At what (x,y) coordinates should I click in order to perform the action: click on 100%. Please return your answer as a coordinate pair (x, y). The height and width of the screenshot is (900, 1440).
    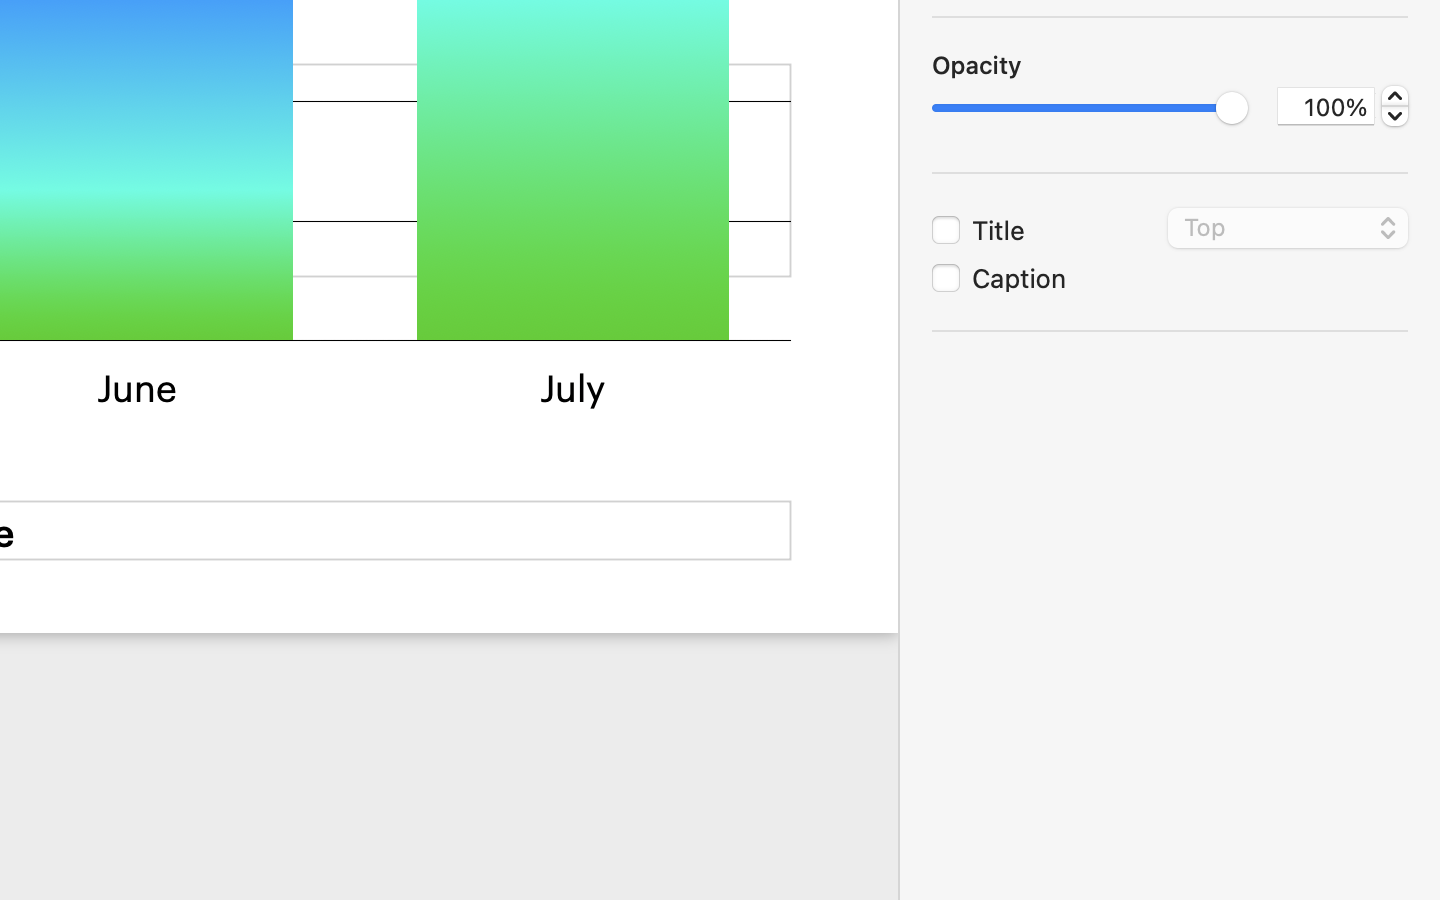
    Looking at the image, I should click on (1326, 106).